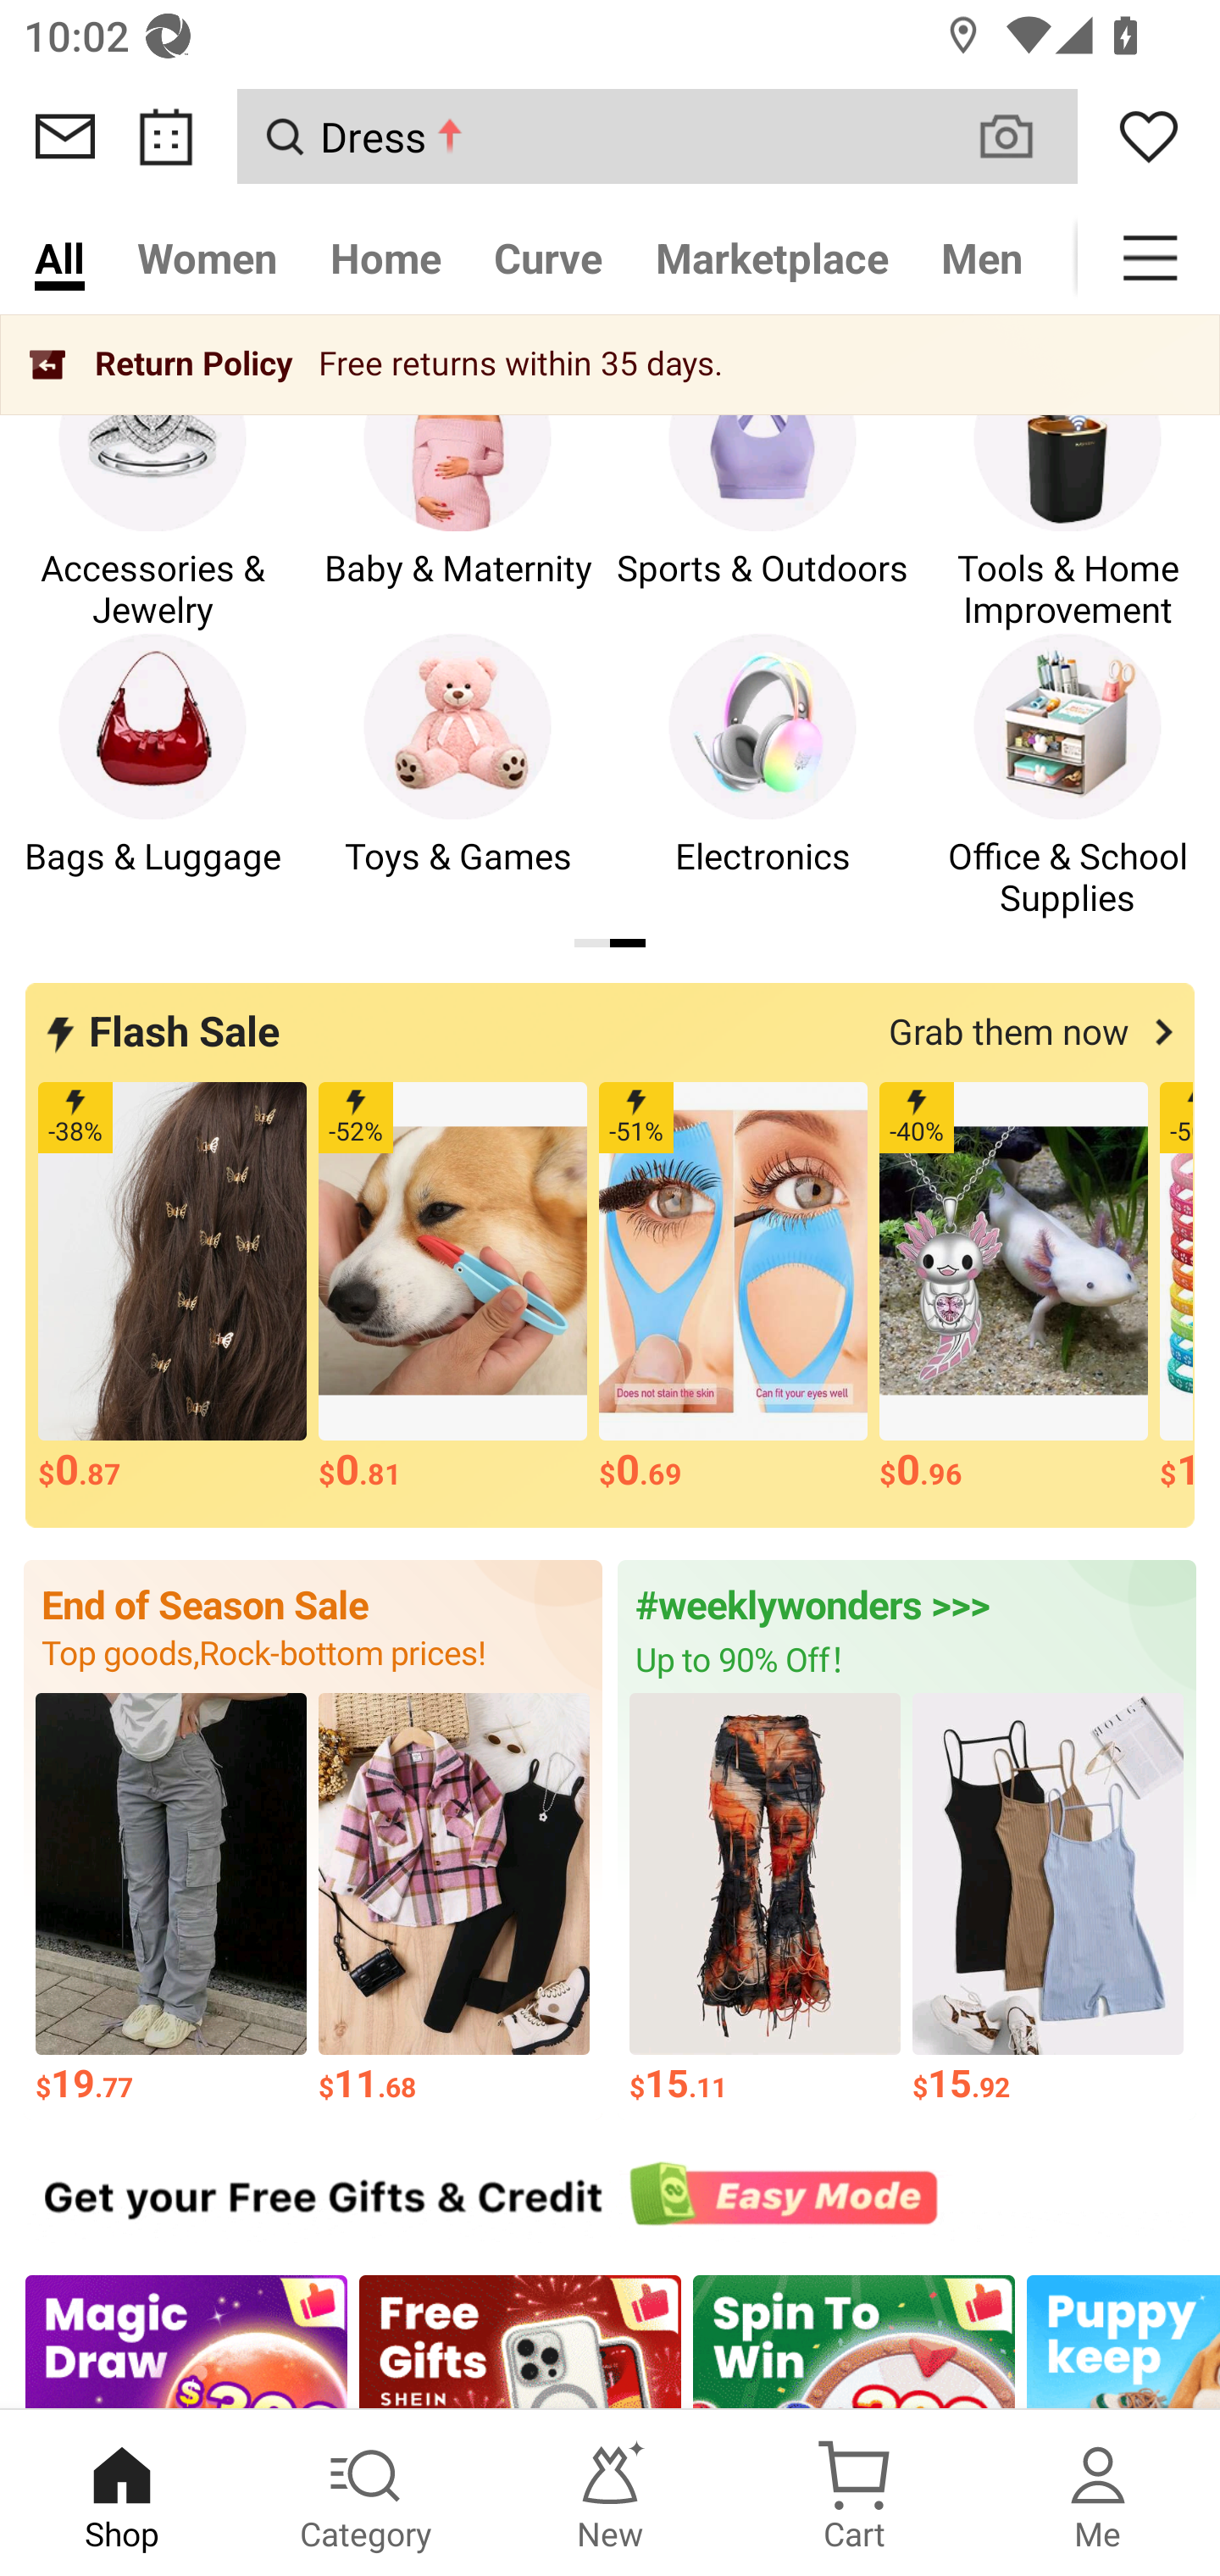  Describe the element at coordinates (457, 489) in the screenshot. I see `Baby & Maternity` at that location.